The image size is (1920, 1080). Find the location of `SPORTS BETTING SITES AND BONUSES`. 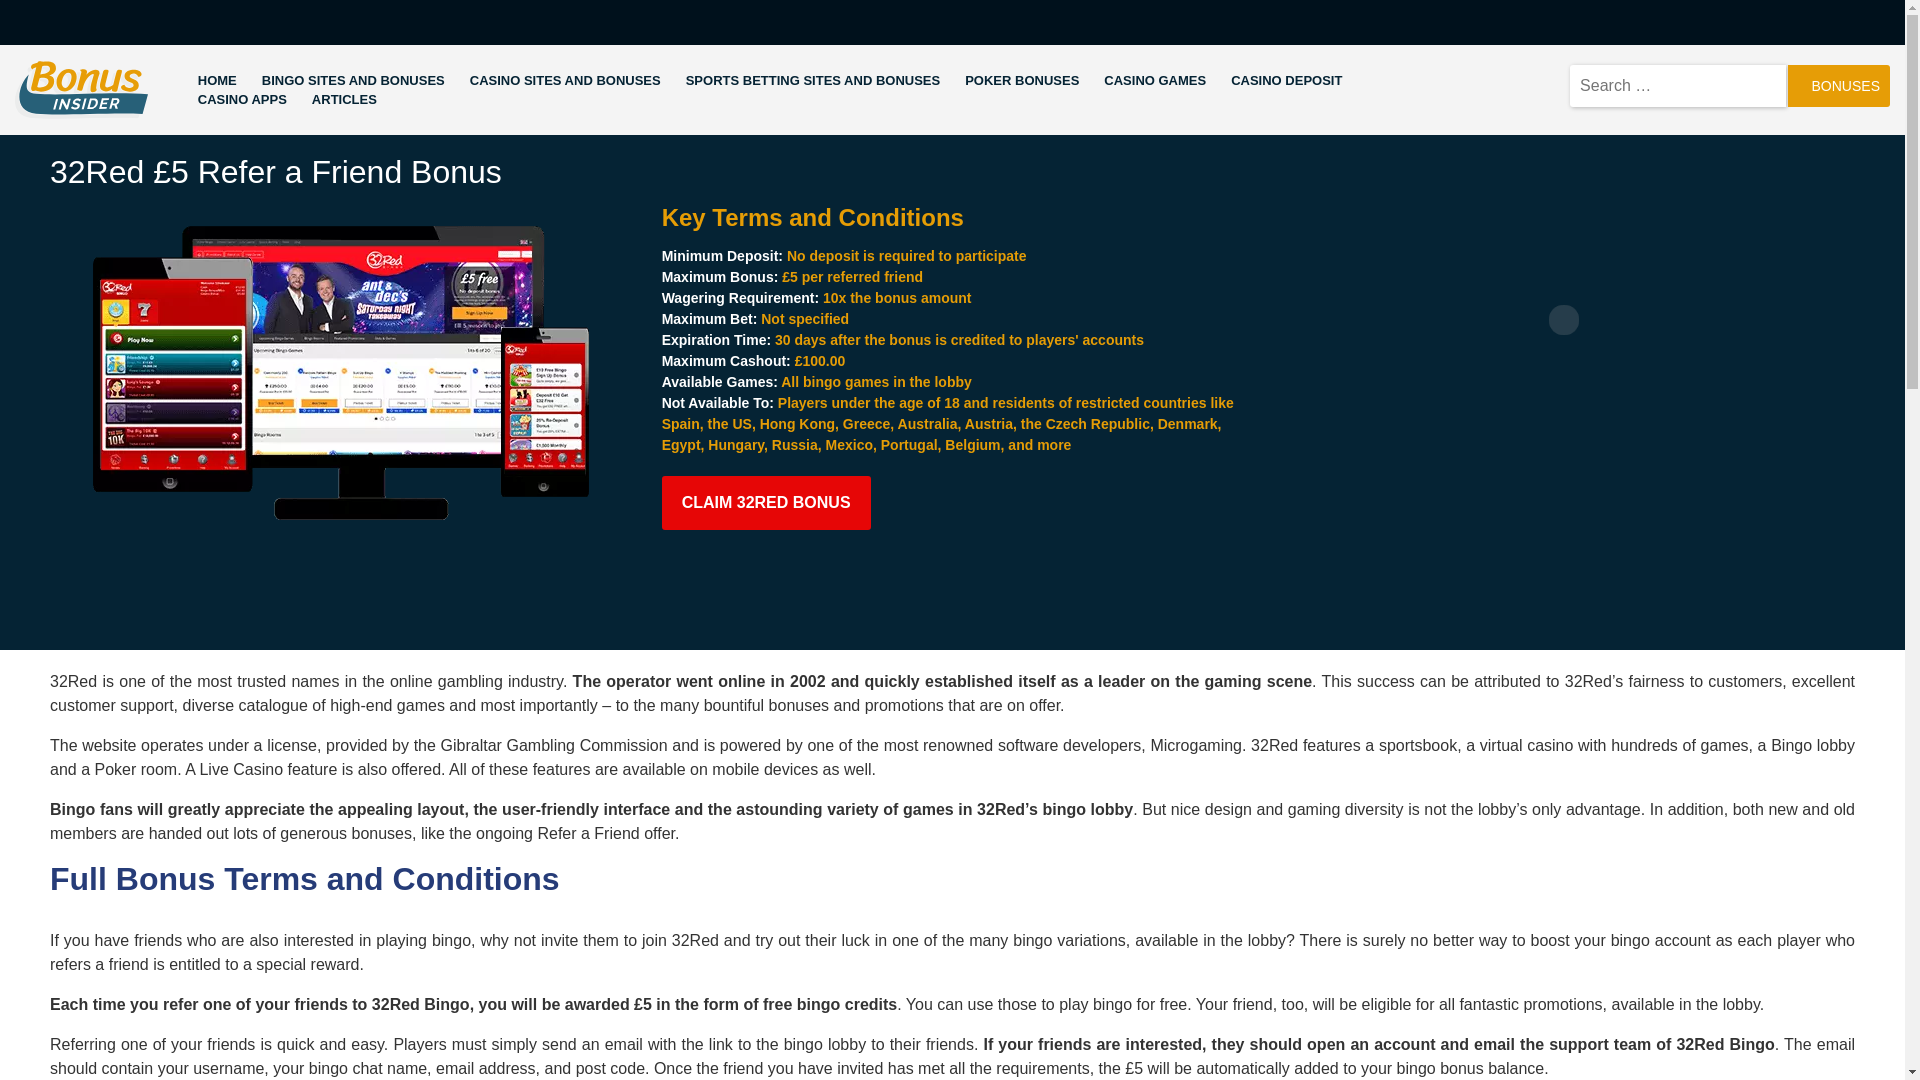

SPORTS BETTING SITES AND BONUSES is located at coordinates (812, 80).